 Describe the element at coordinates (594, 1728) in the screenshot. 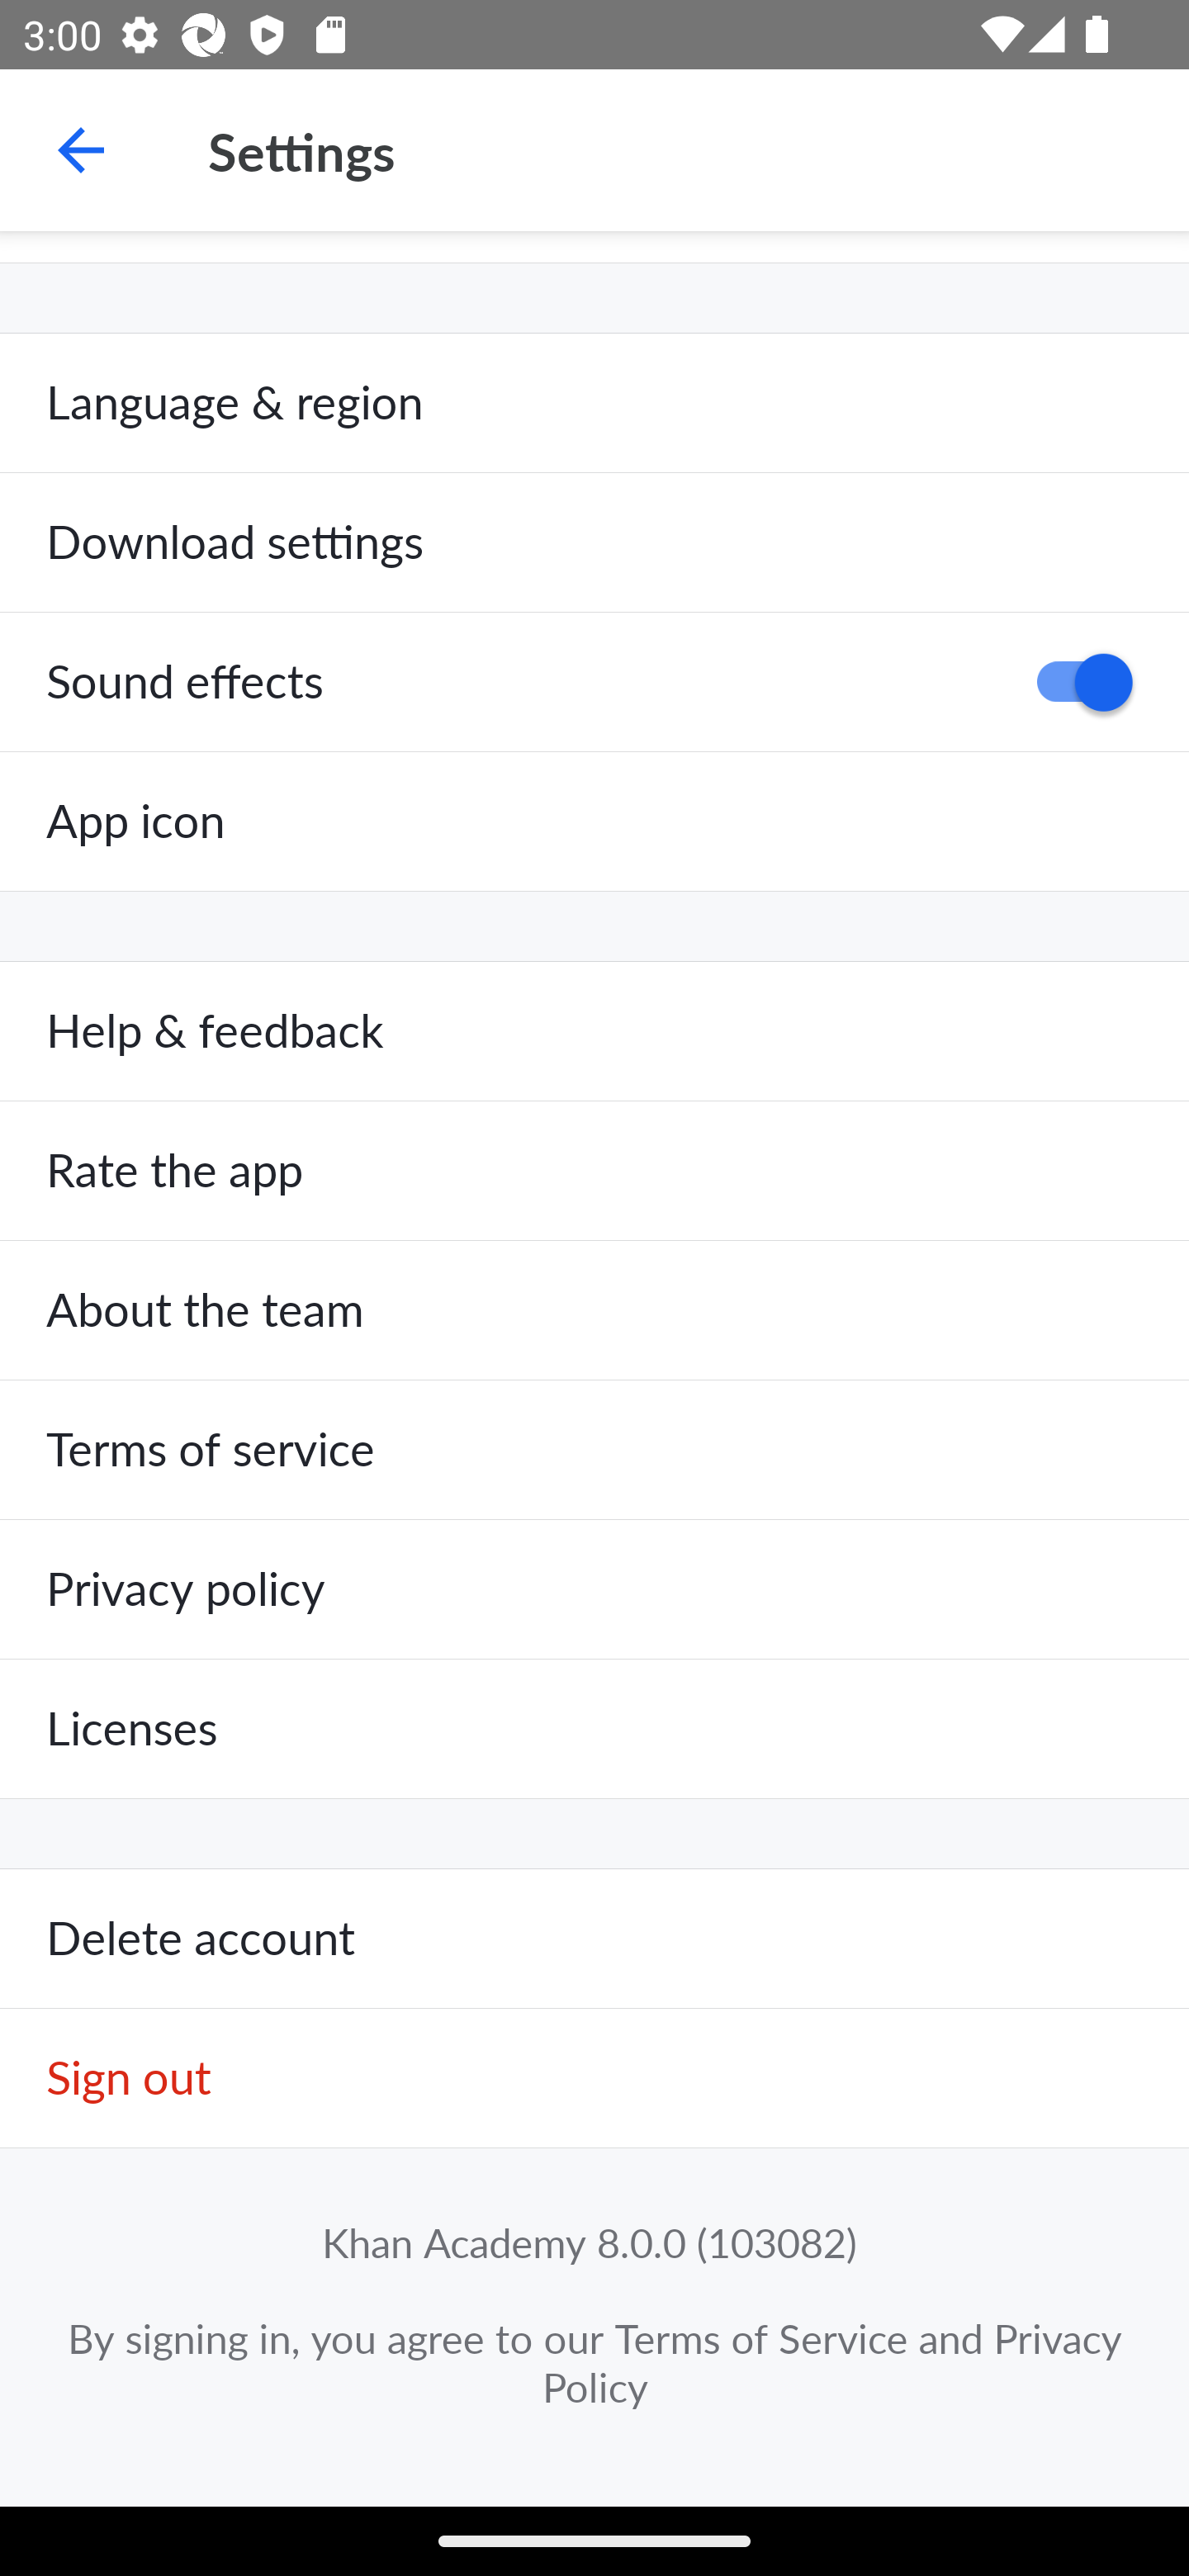

I see `Licenses` at that location.